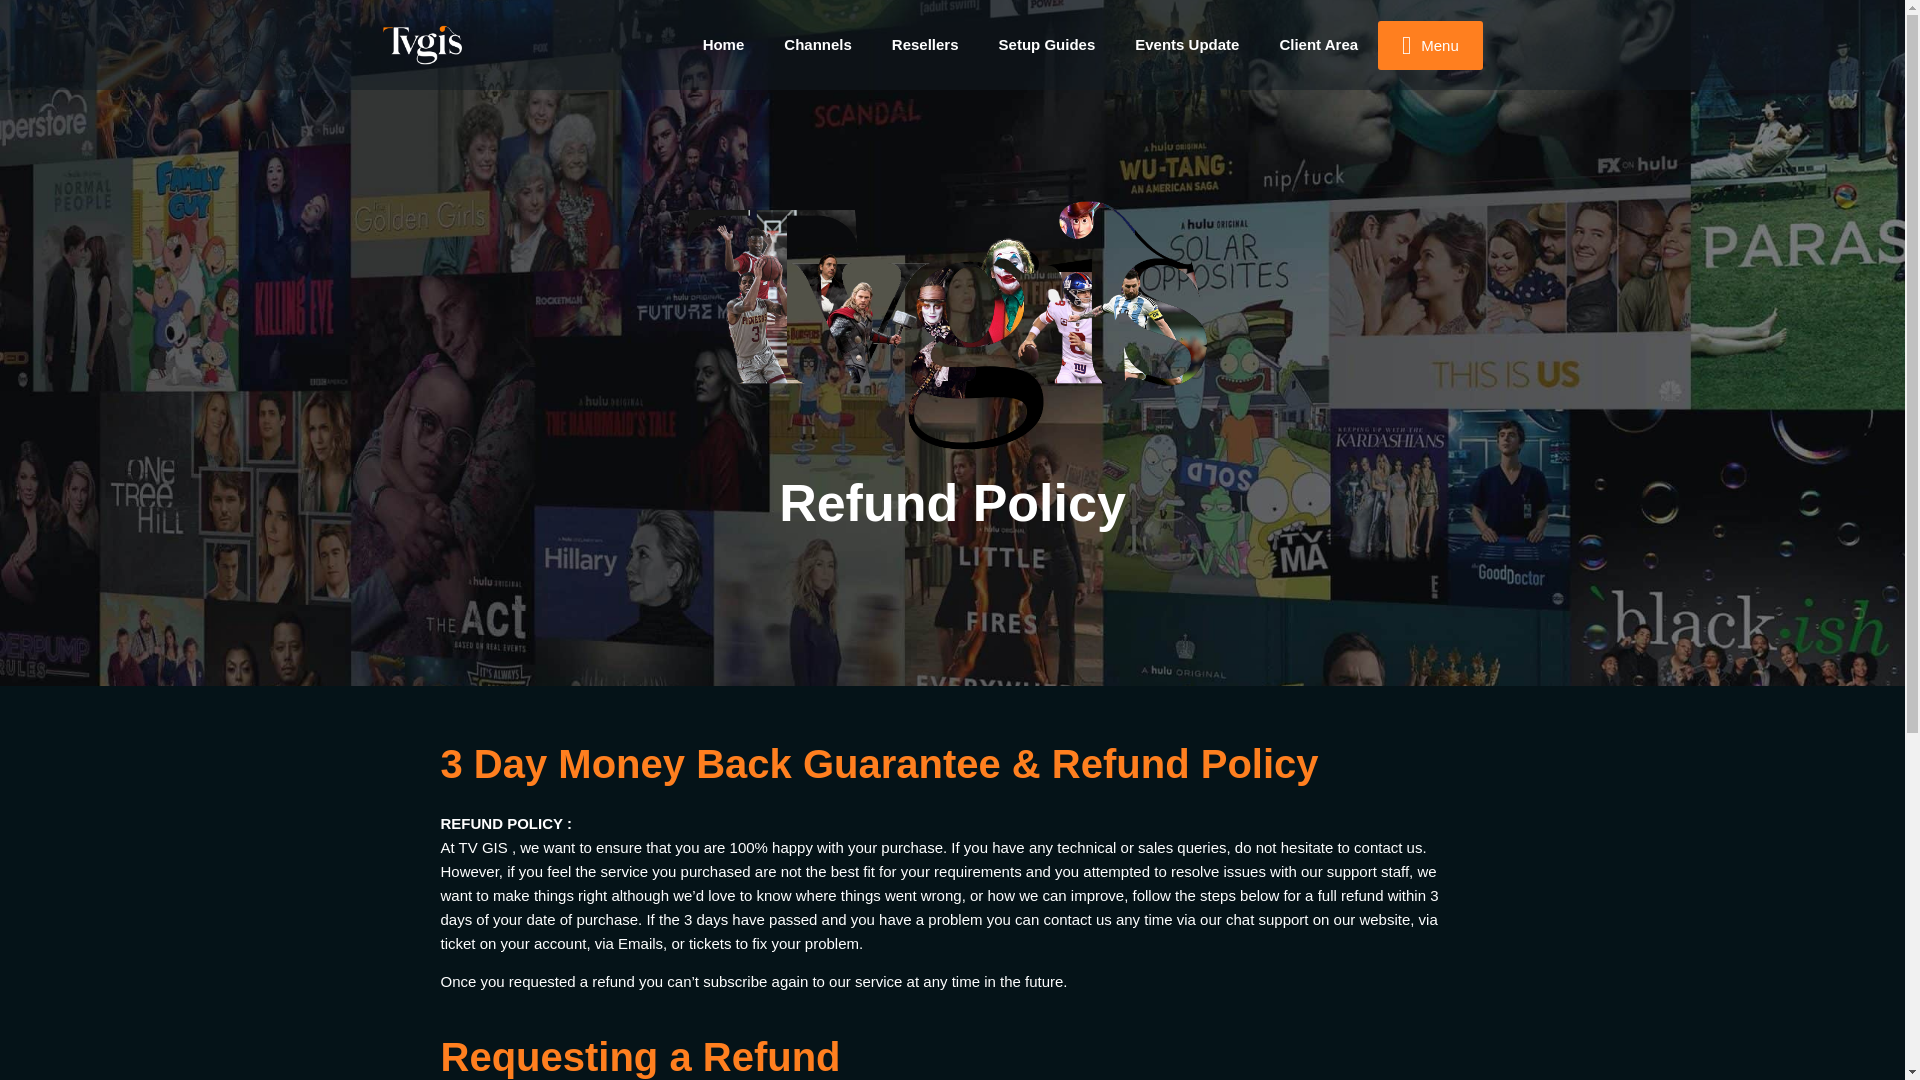  I want to click on Client Area, so click(1318, 44).